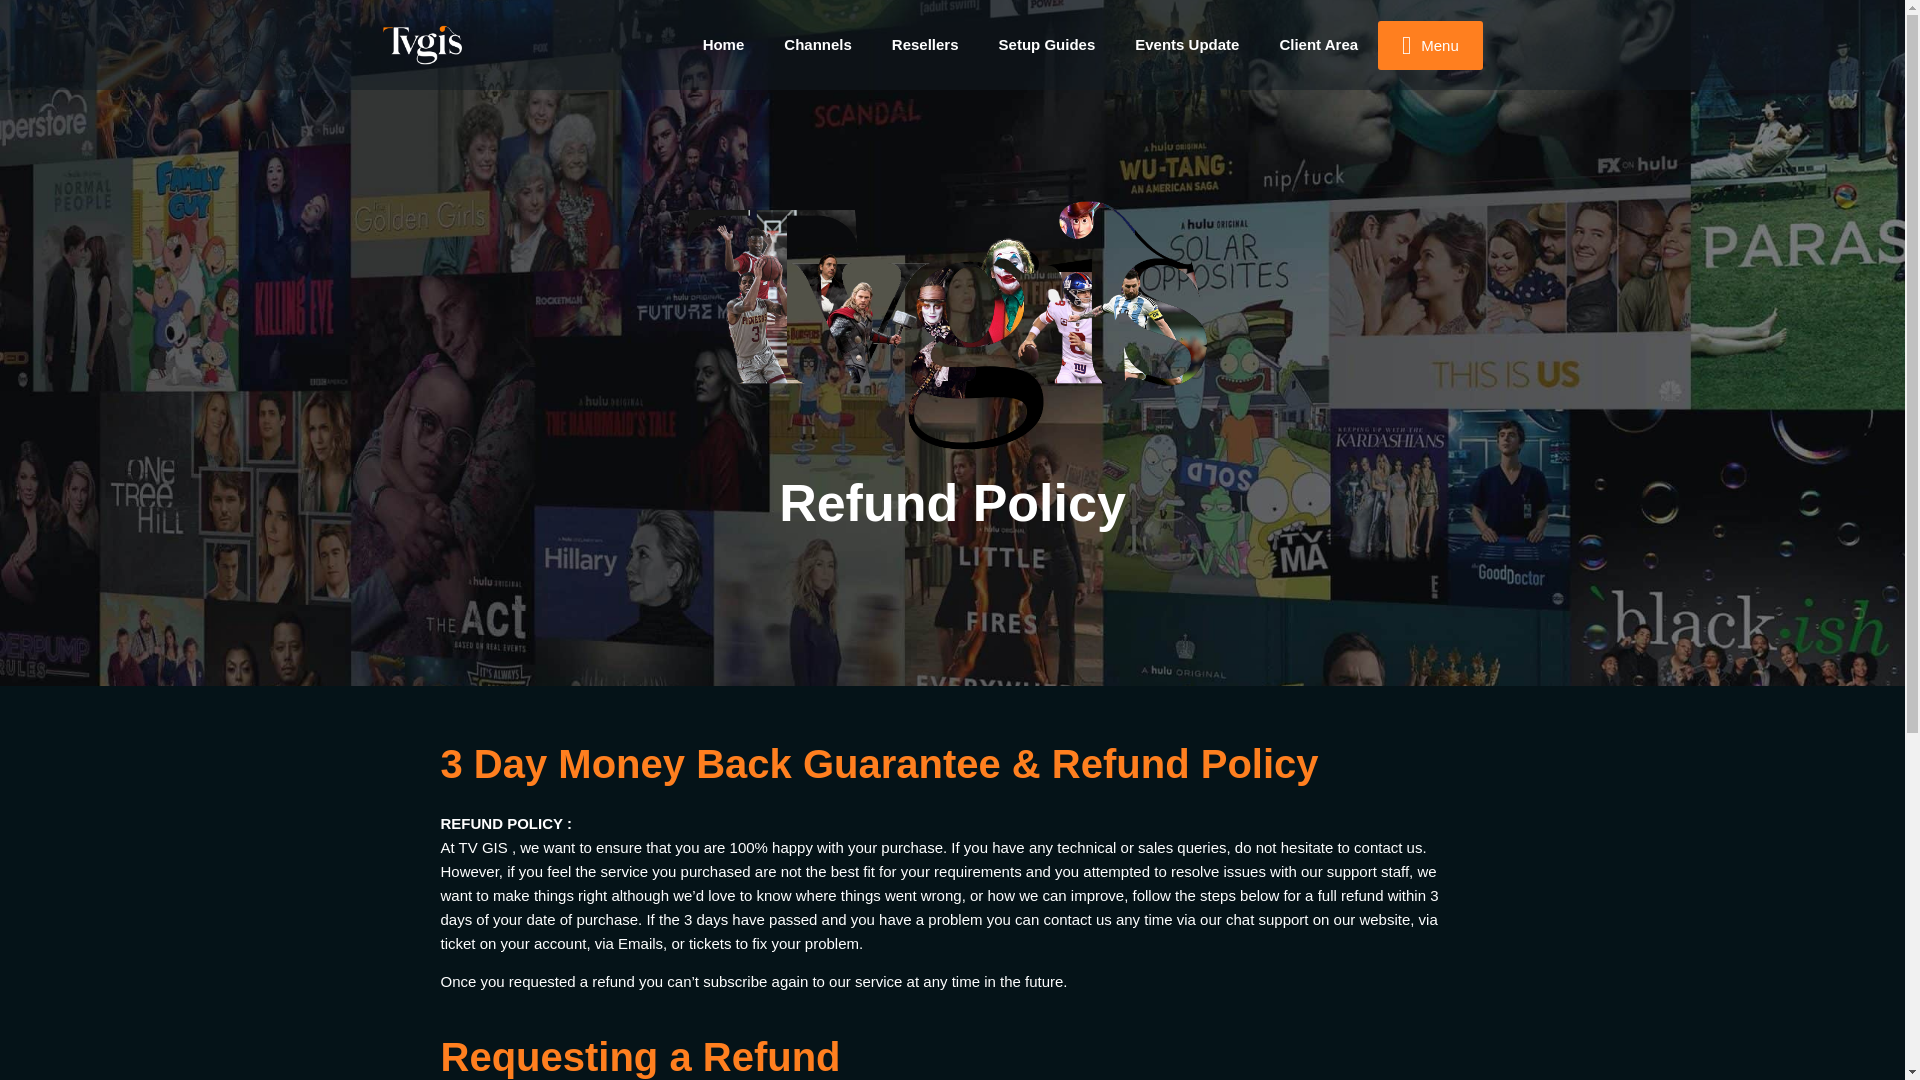  I want to click on Client Area, so click(1318, 44).